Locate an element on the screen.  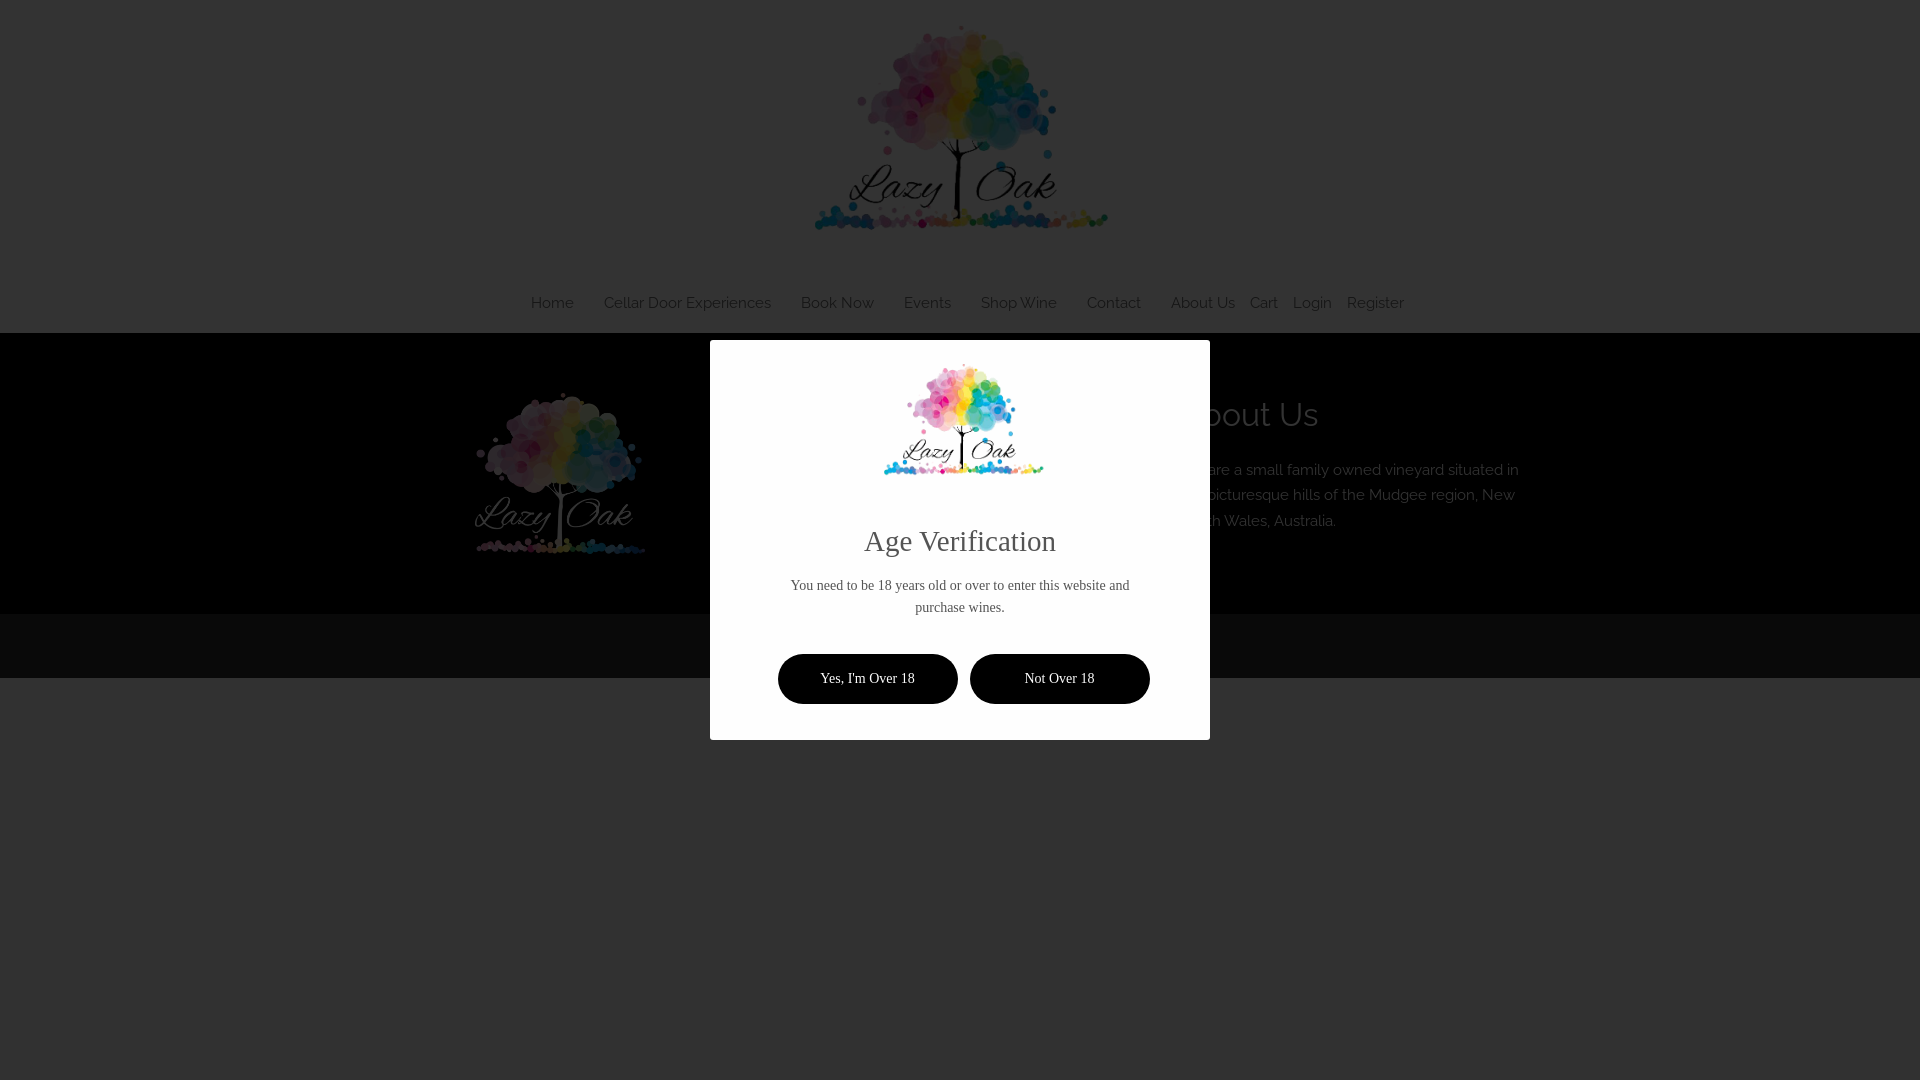
Home is located at coordinates (552, 303).